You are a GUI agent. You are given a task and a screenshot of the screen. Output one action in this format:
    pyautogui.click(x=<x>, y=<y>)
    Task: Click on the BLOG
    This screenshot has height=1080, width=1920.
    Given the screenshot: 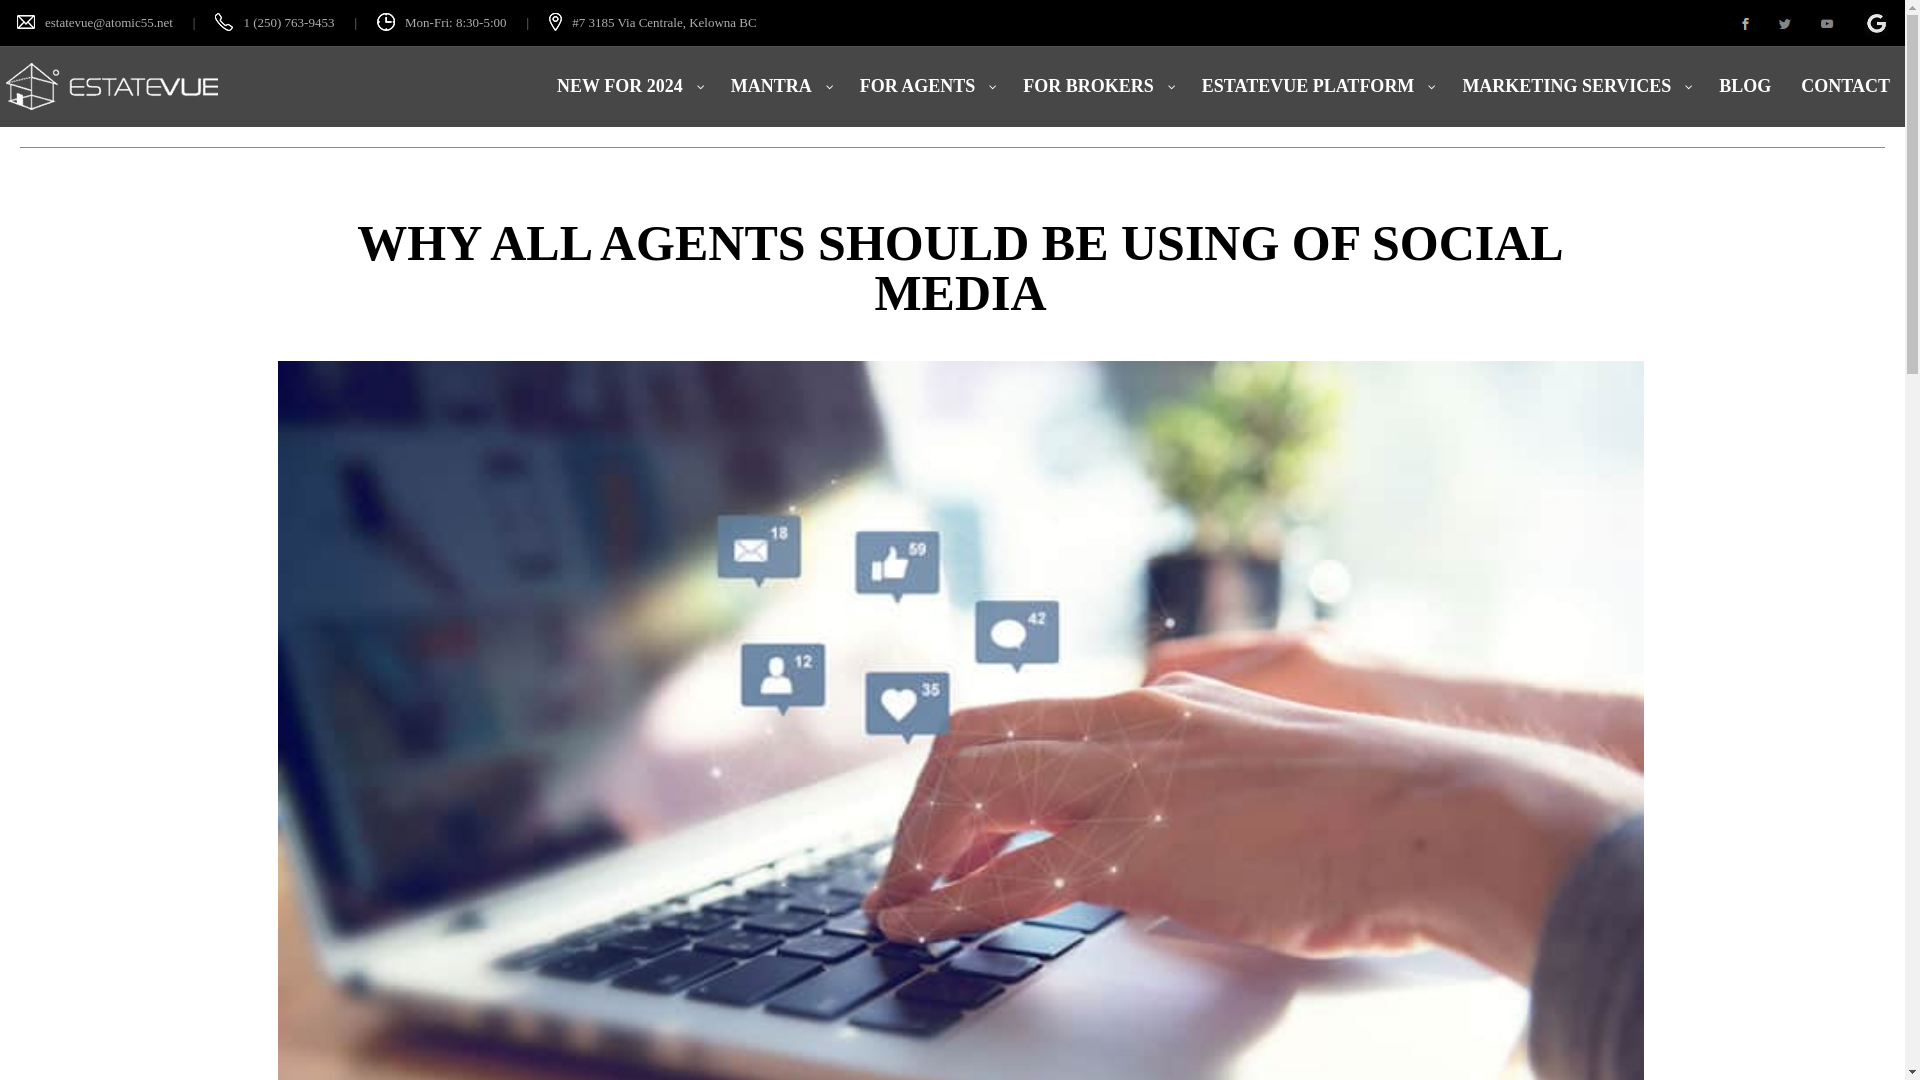 What is the action you would take?
    pyautogui.click(x=1744, y=87)
    